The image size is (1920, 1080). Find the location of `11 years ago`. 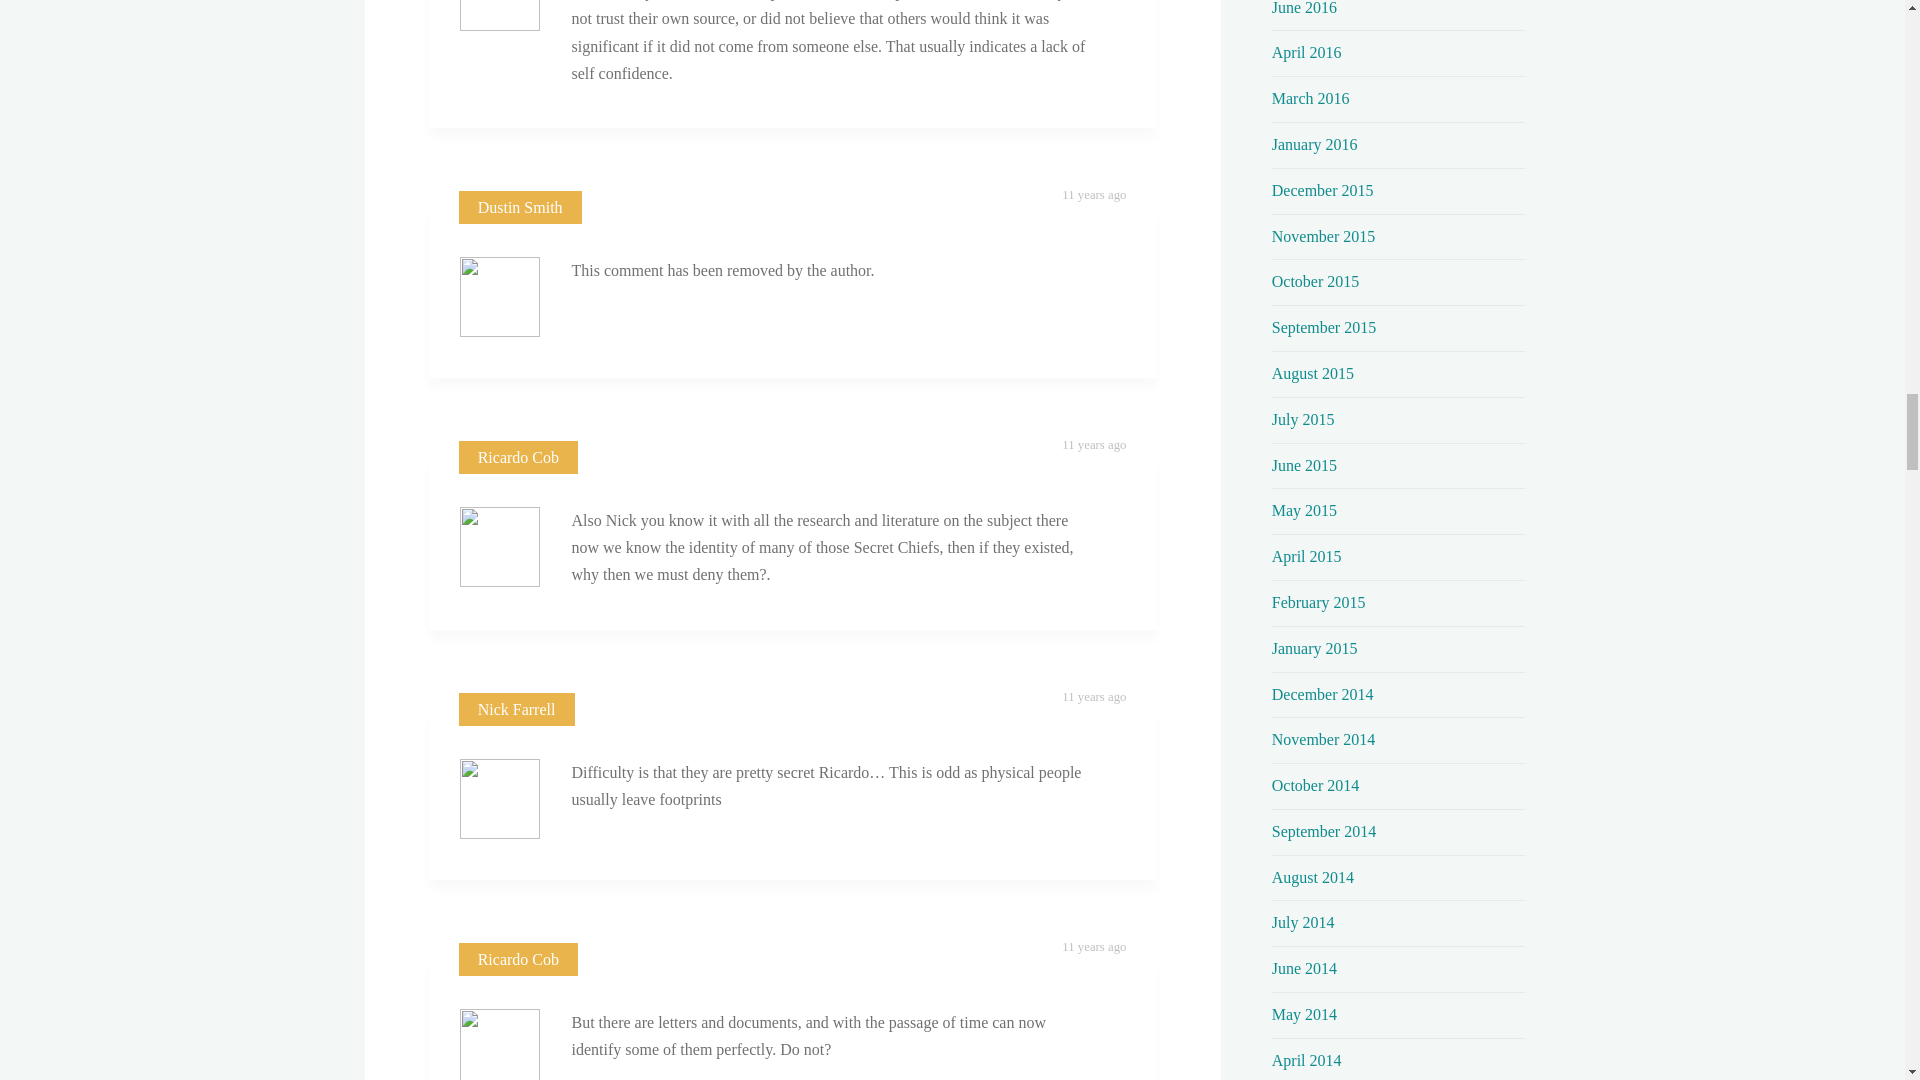

11 years ago is located at coordinates (1093, 194).